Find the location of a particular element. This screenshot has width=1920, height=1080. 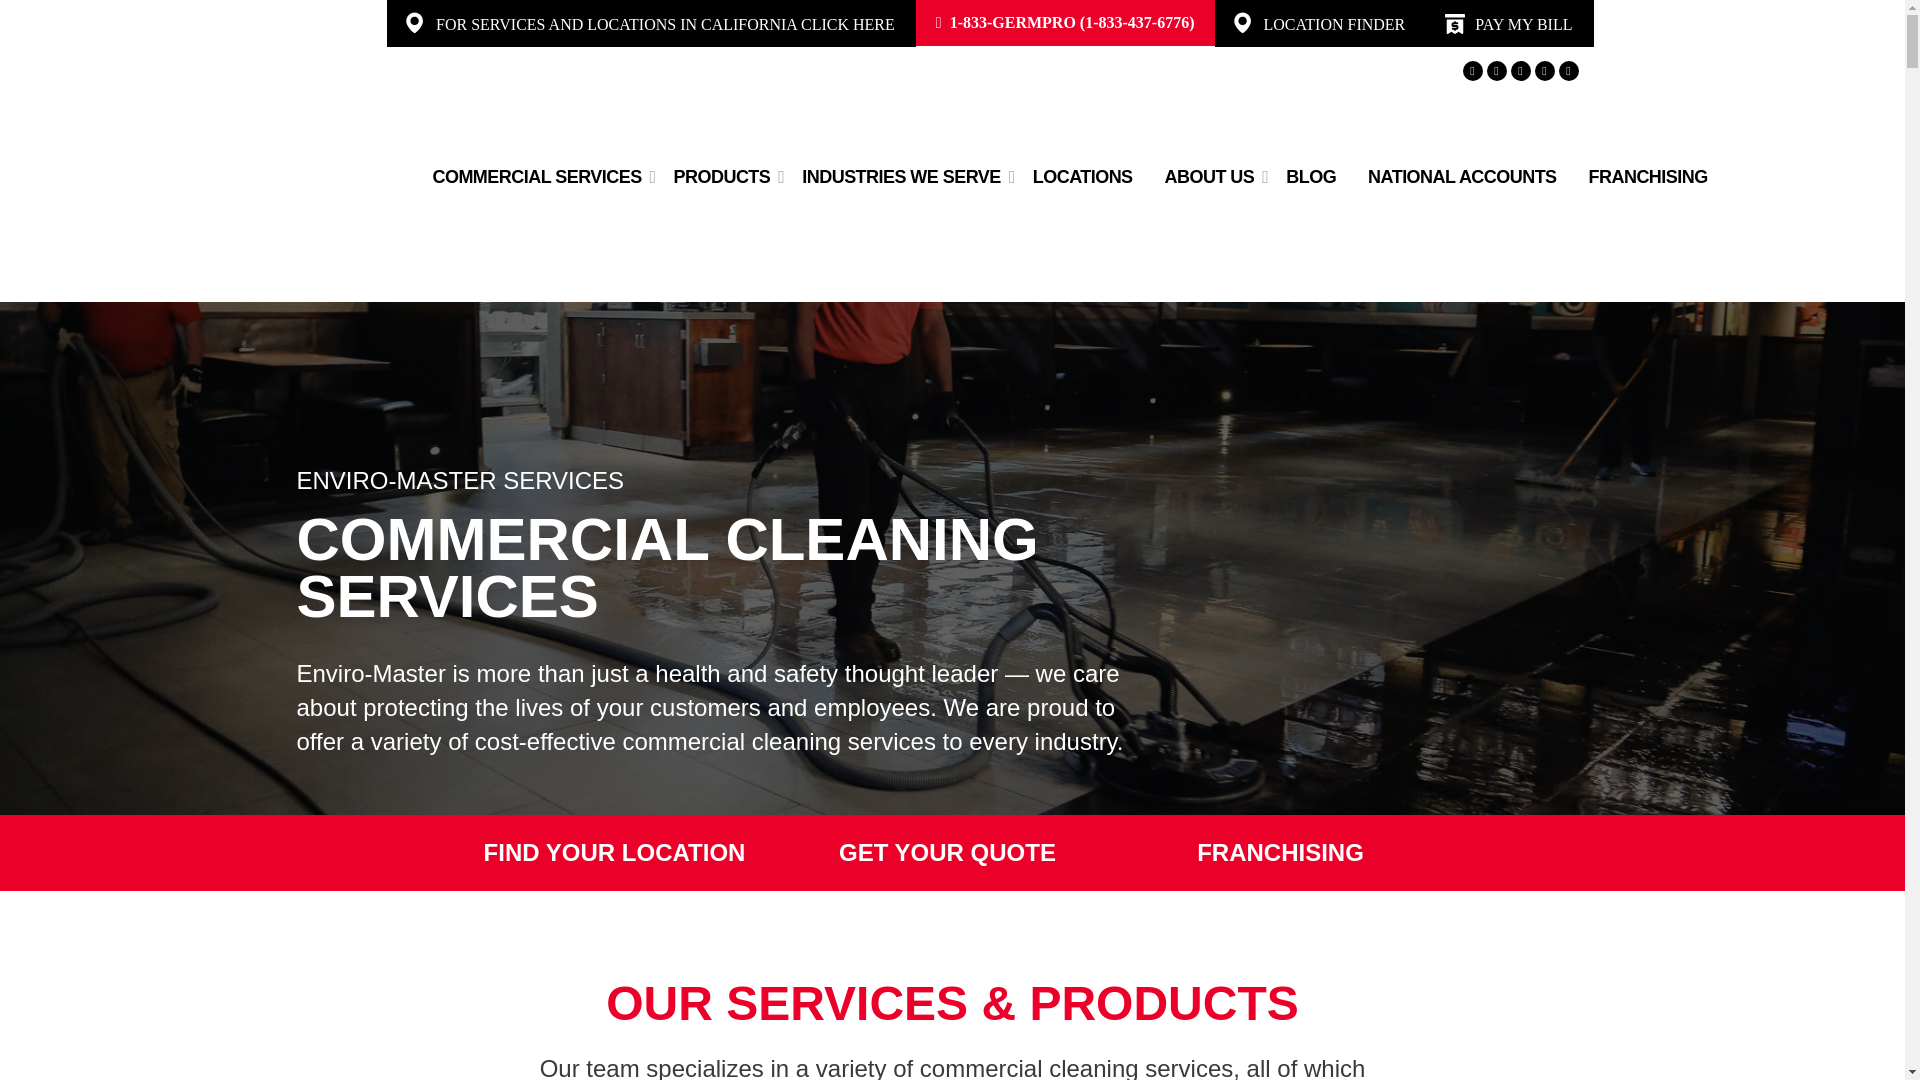

COMMERCIAL SERVICES is located at coordinates (536, 178).